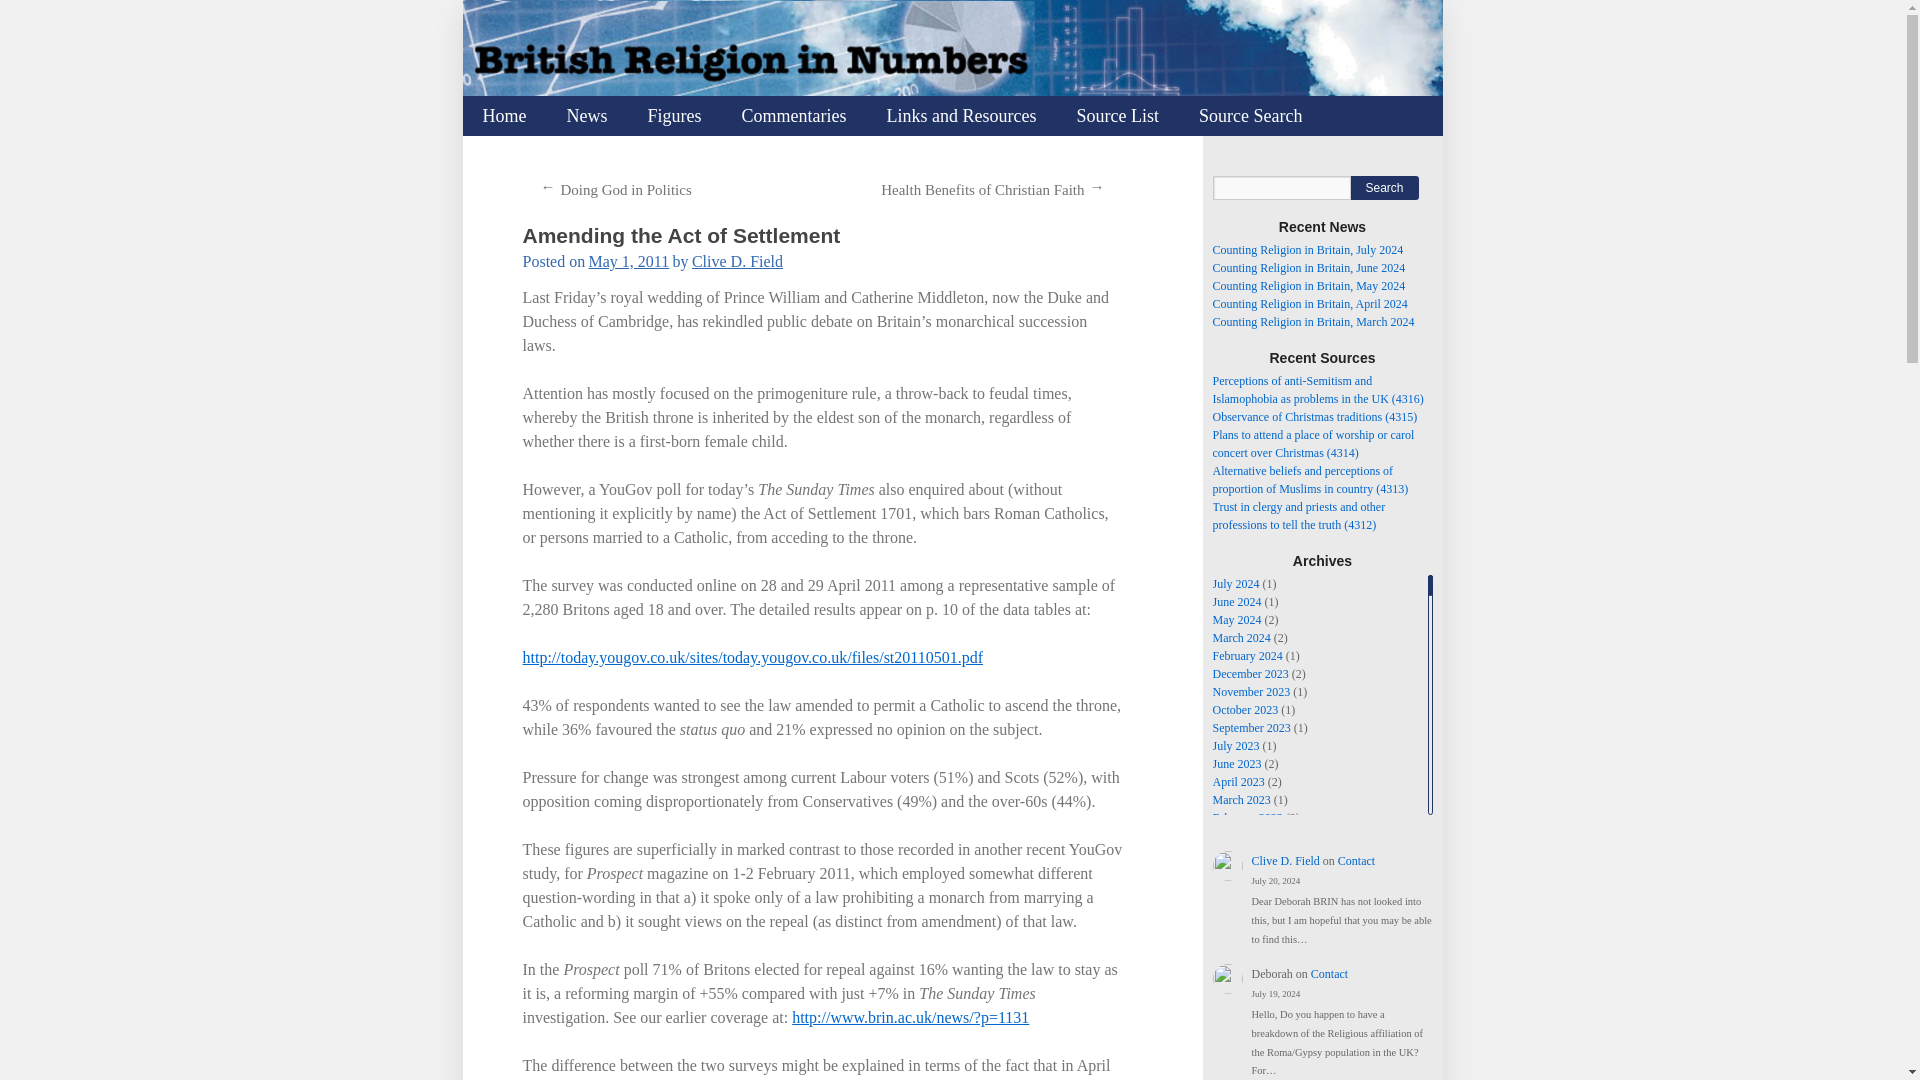 The height and width of the screenshot is (1080, 1920). What do you see at coordinates (504, 116) in the screenshot?
I see `Home` at bounding box center [504, 116].